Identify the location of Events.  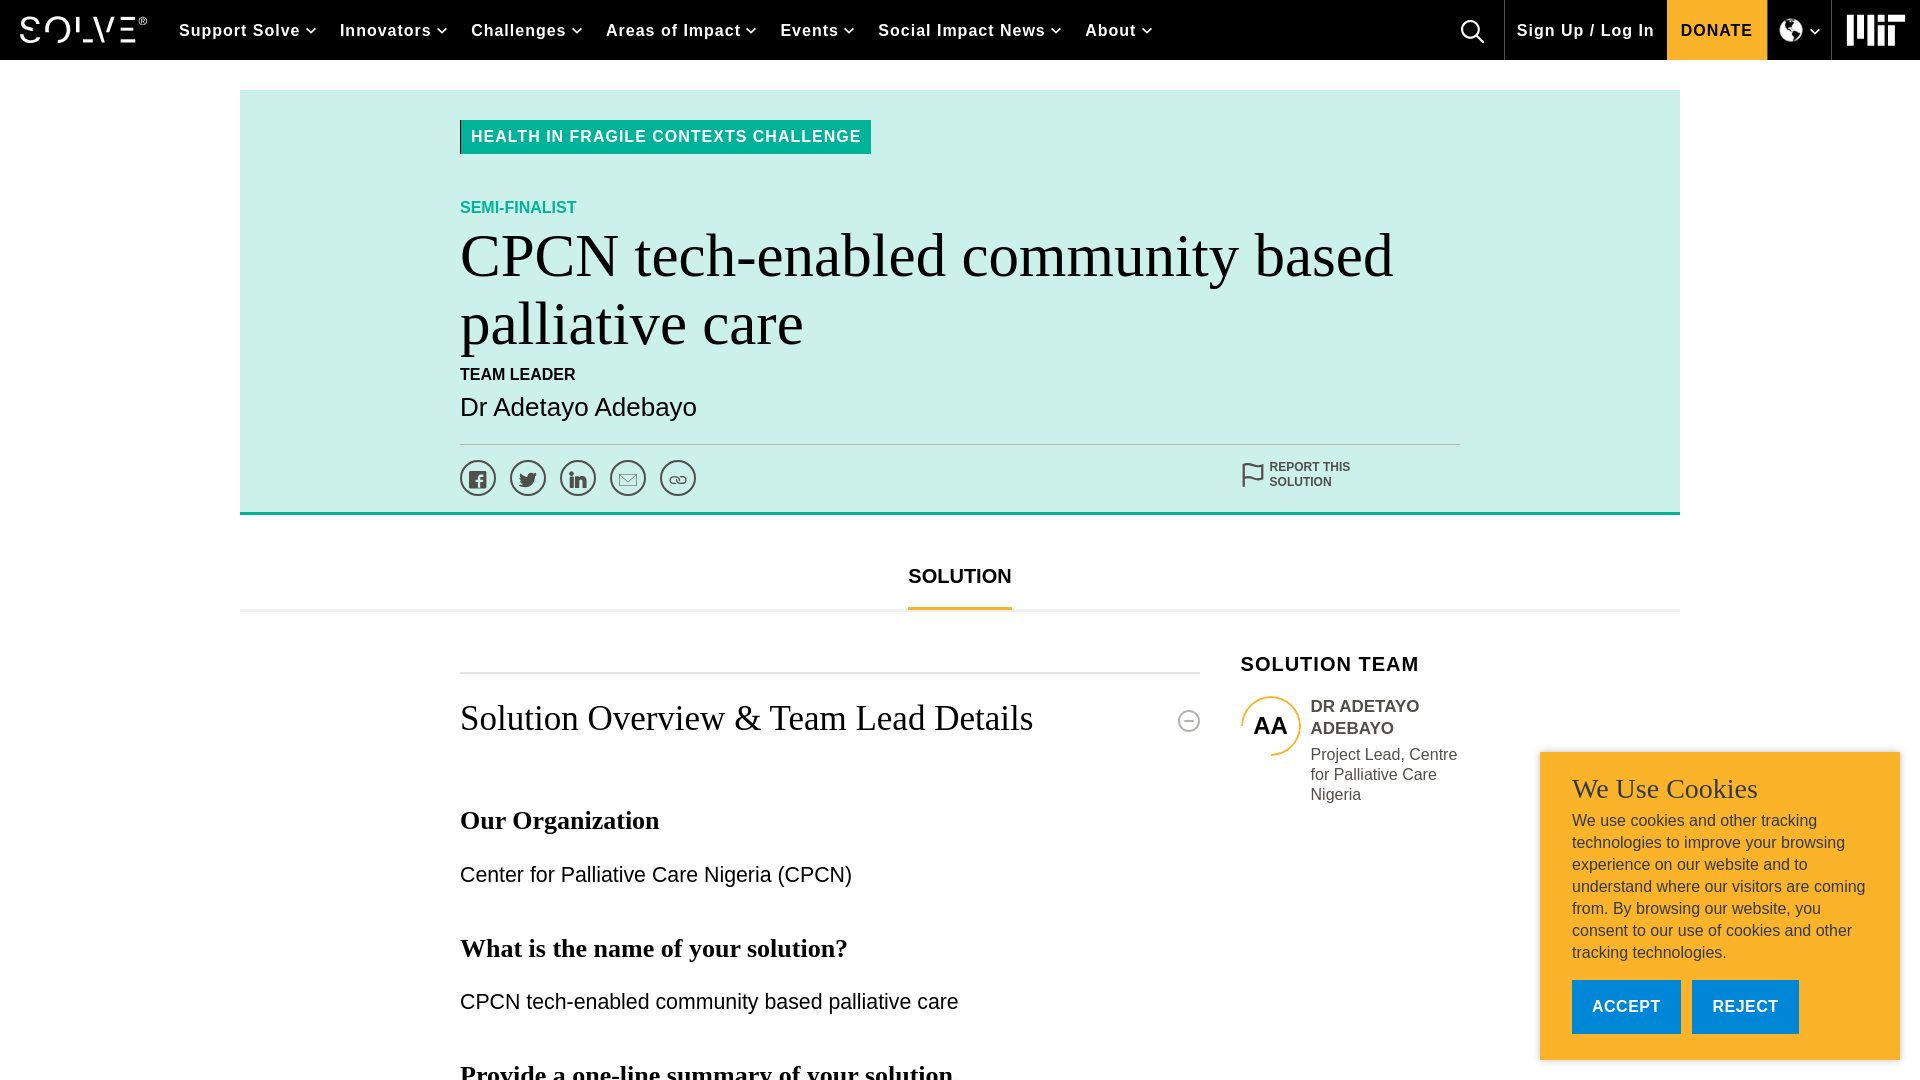
(816, 30).